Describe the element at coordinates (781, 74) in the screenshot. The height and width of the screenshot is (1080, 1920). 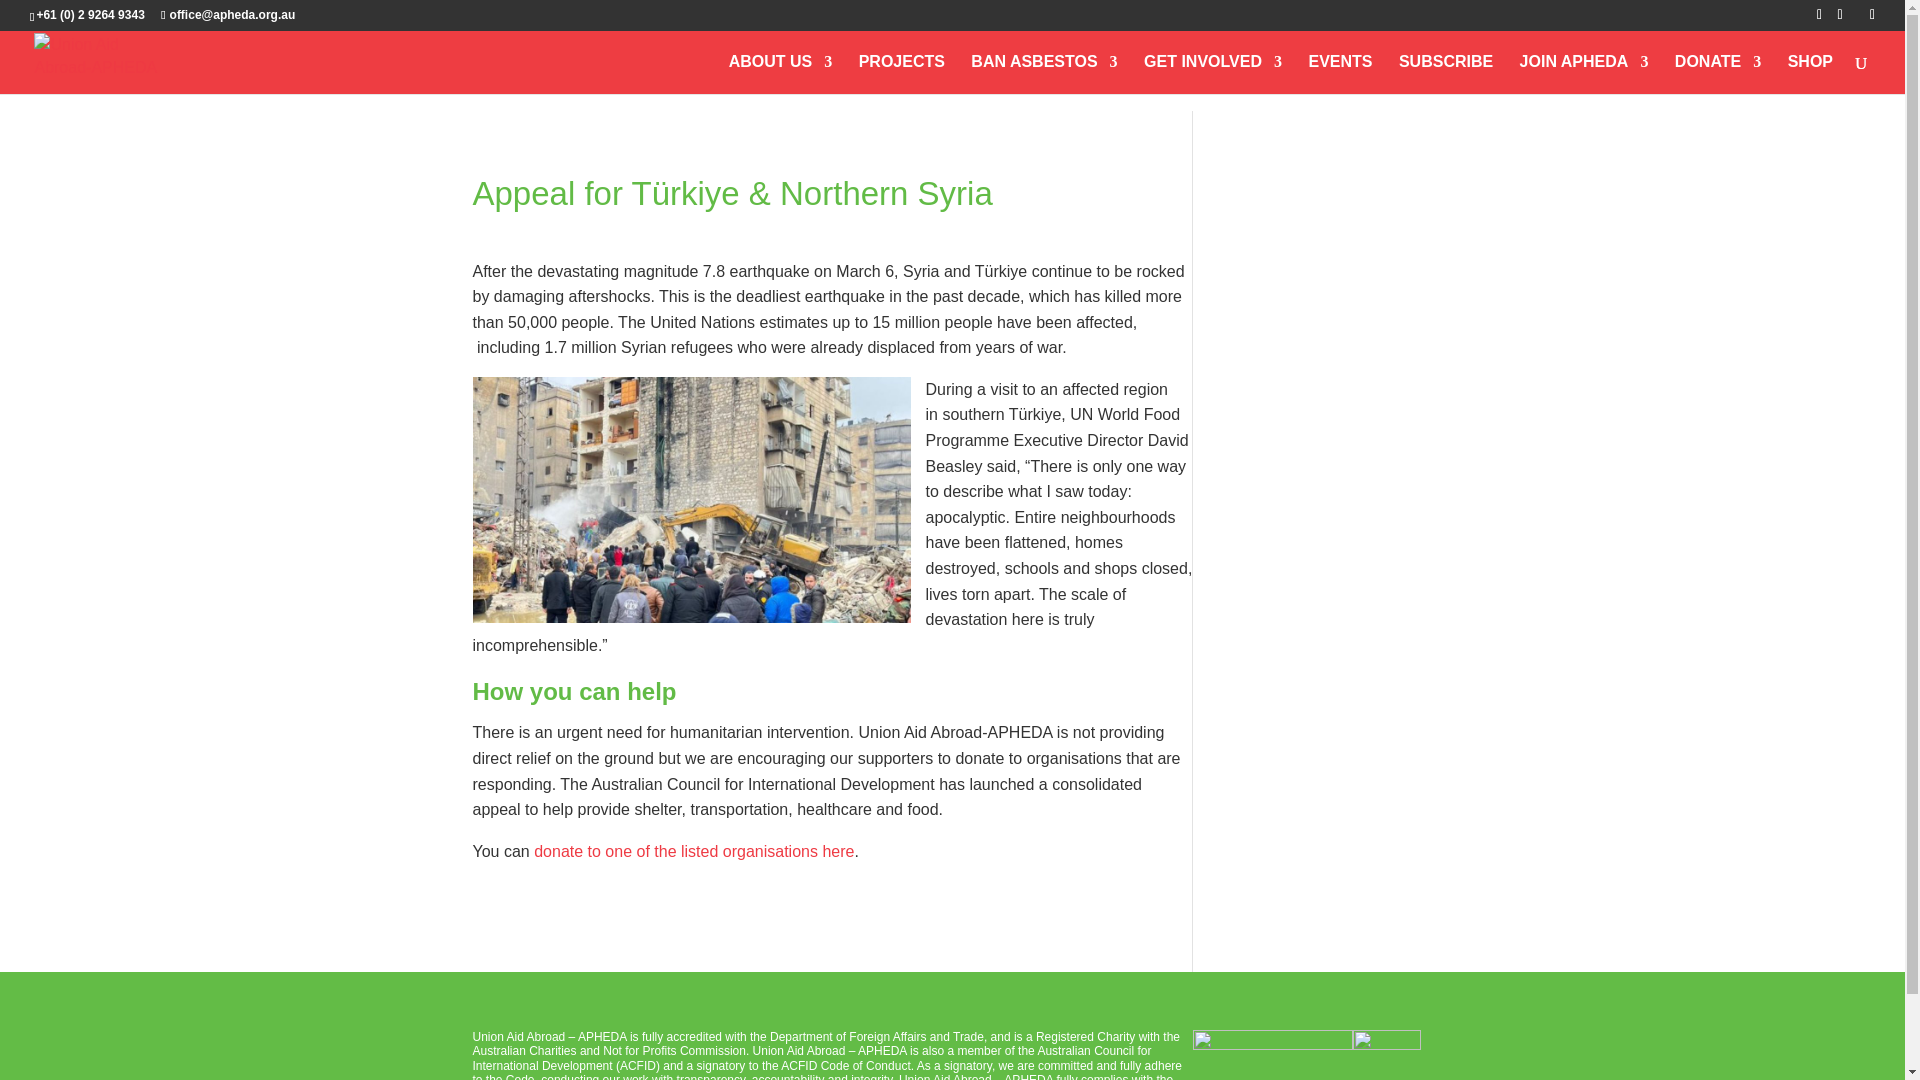
I see `ABOUT US` at that location.